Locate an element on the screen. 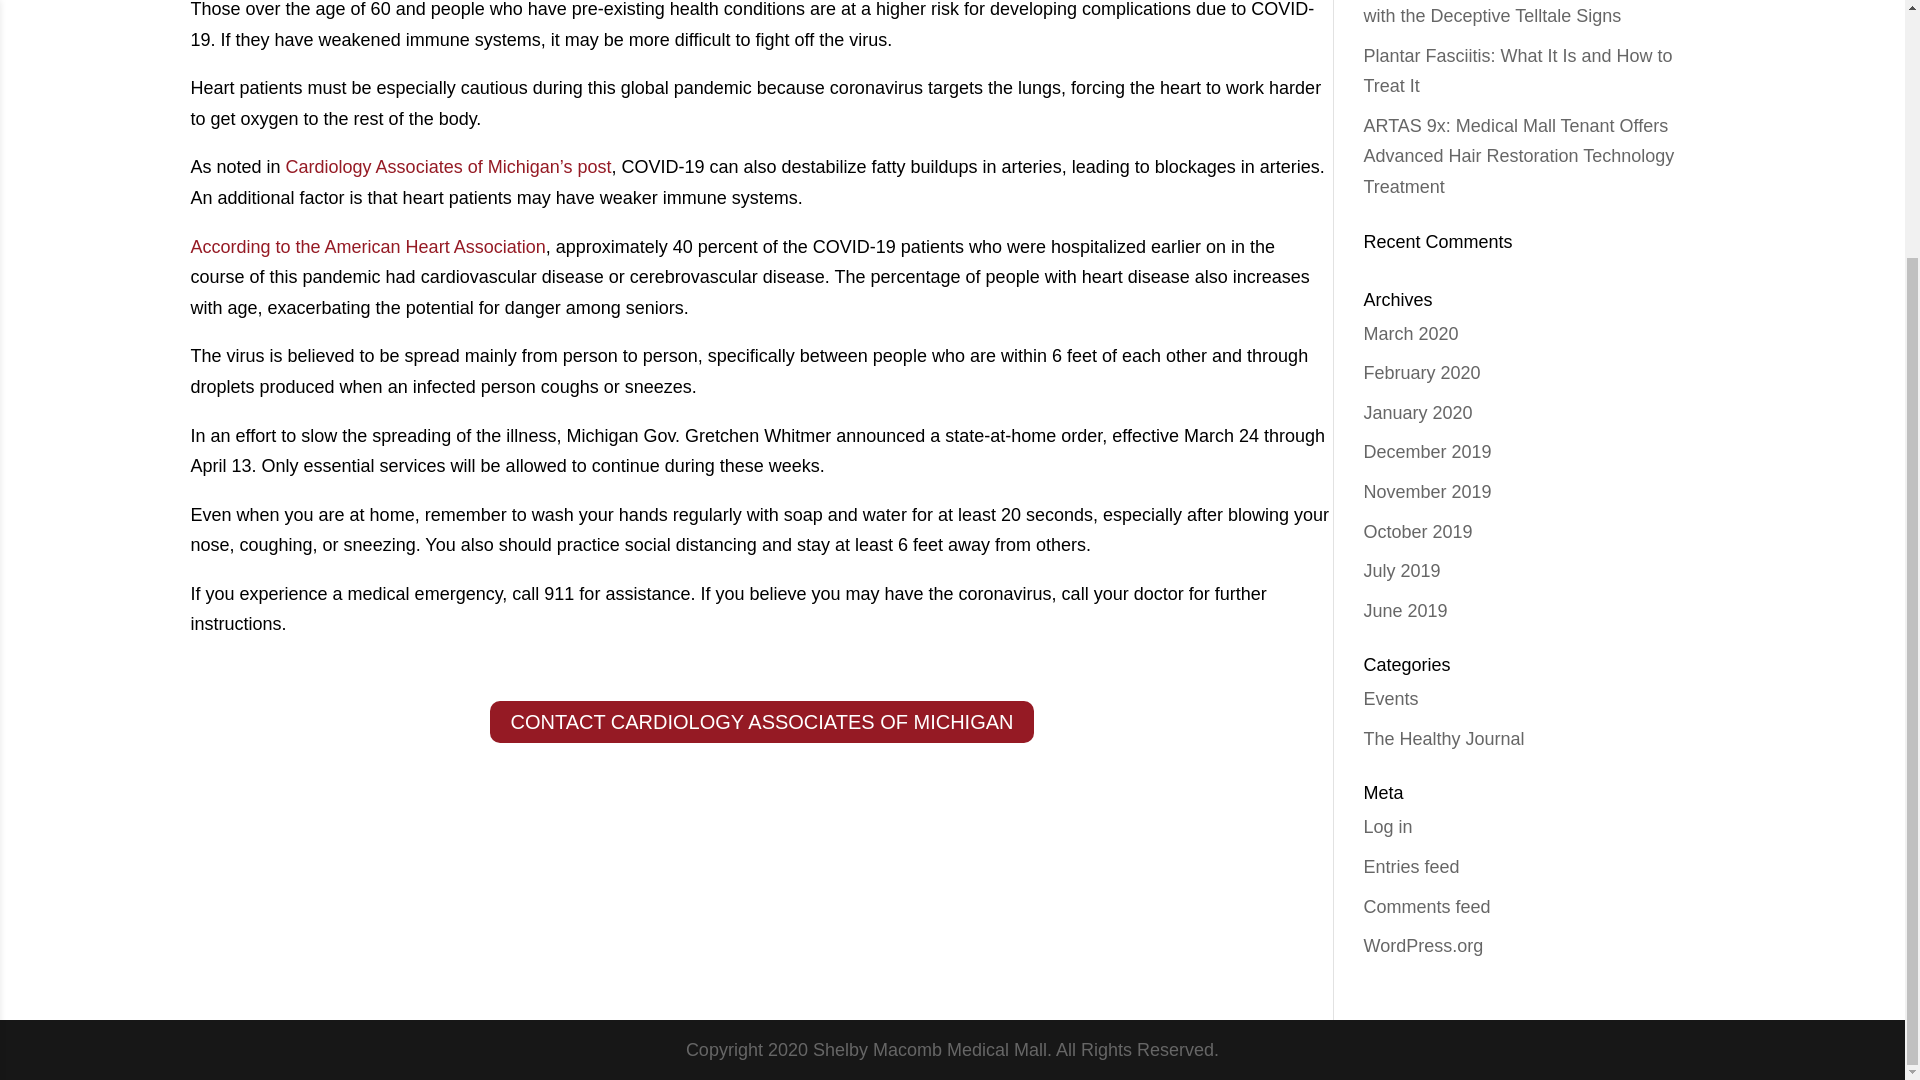  Comments feed is located at coordinates (1427, 906).